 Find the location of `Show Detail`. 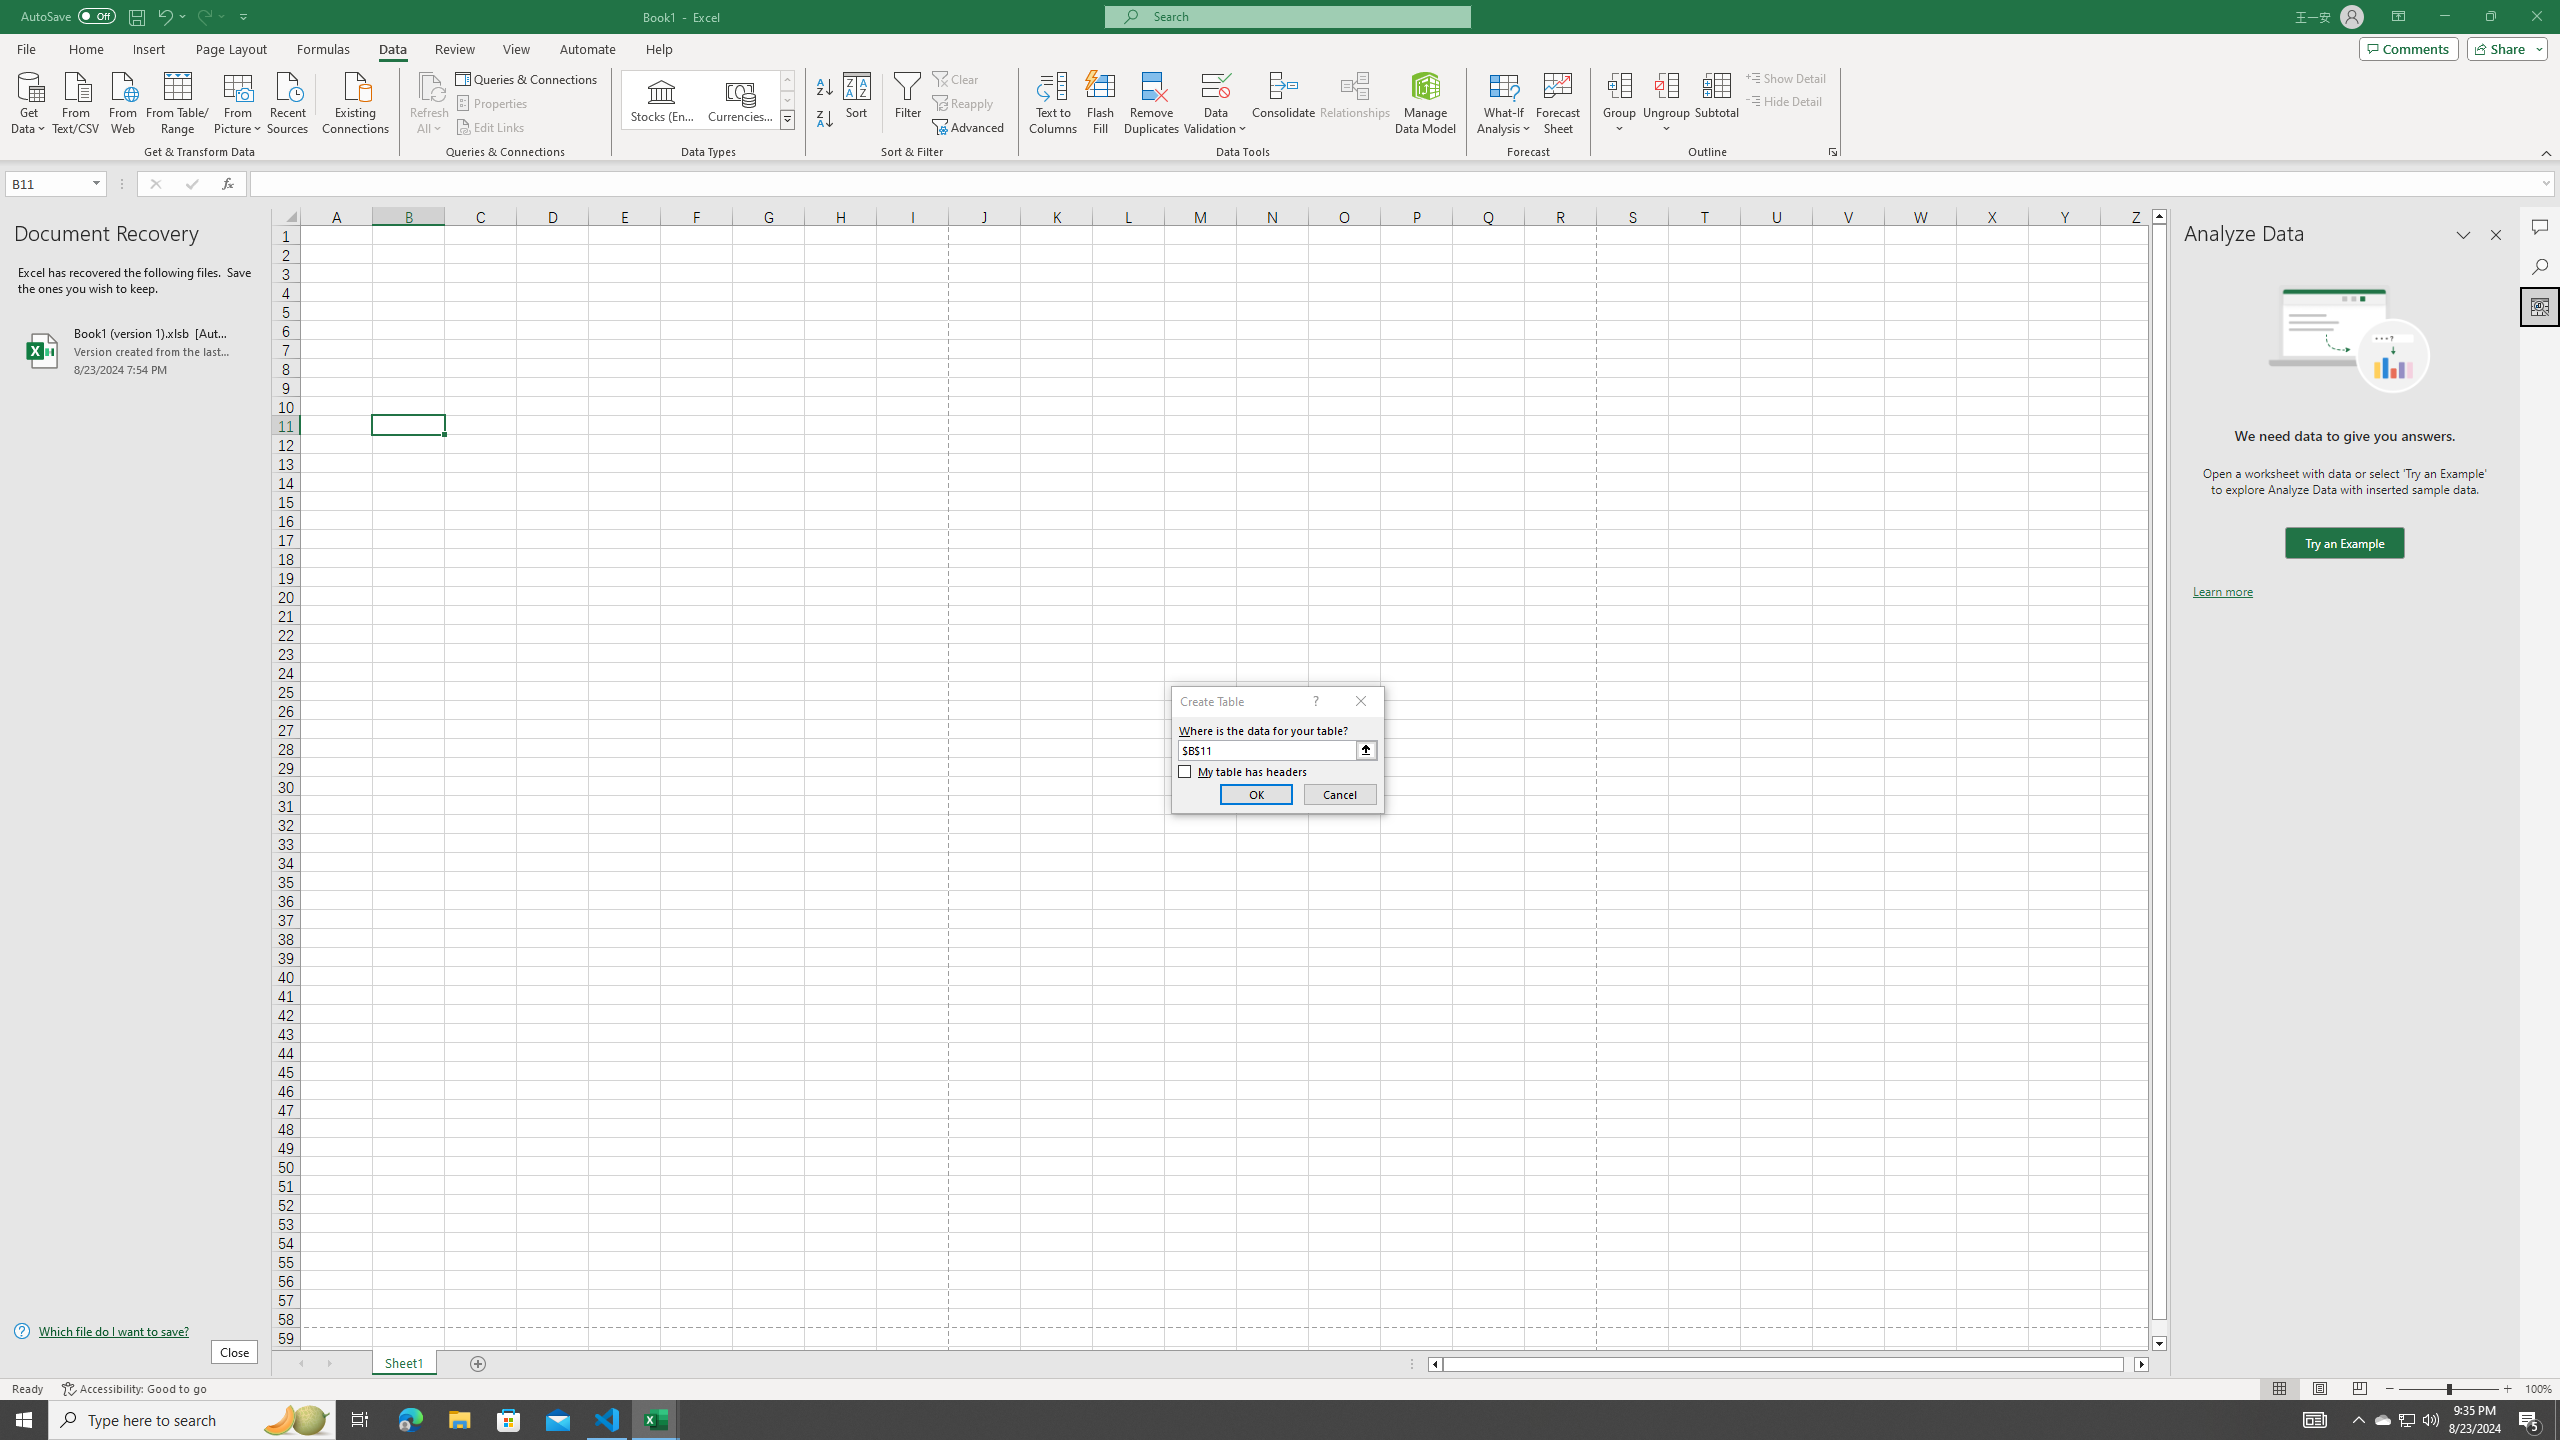

Show Detail is located at coordinates (1786, 78).